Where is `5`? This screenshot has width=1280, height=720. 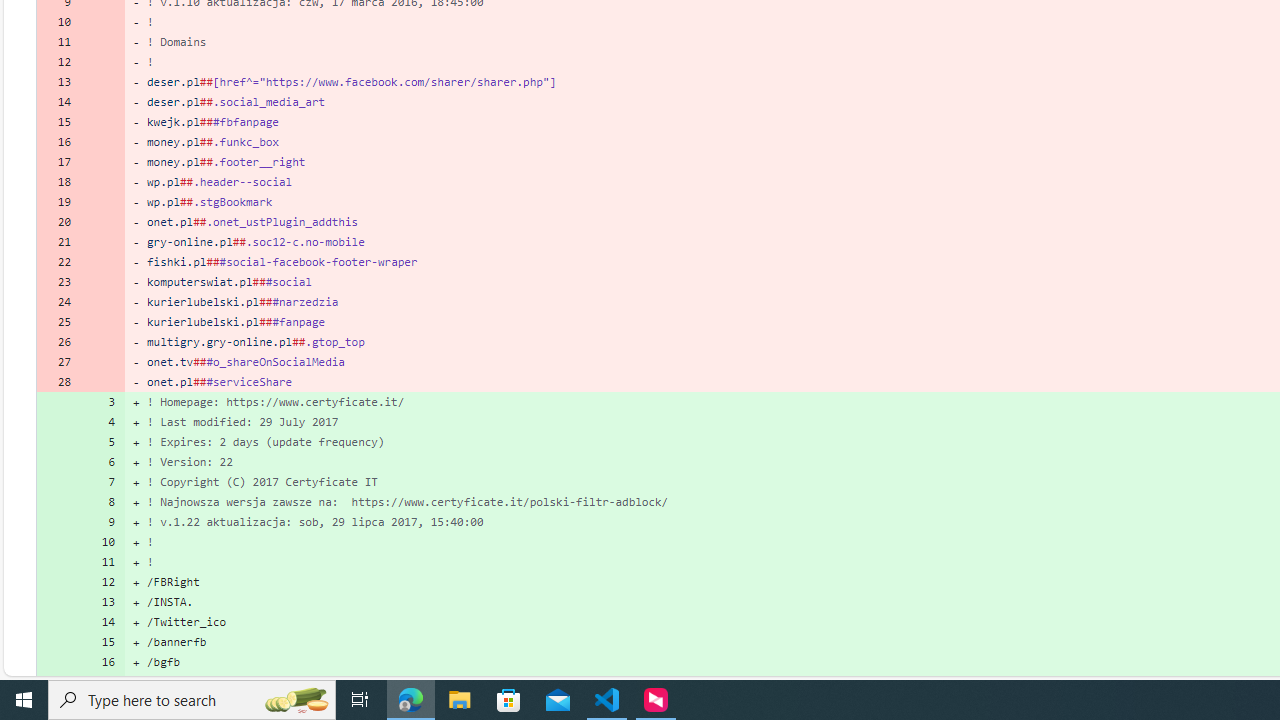 5 is located at coordinates (102, 442).